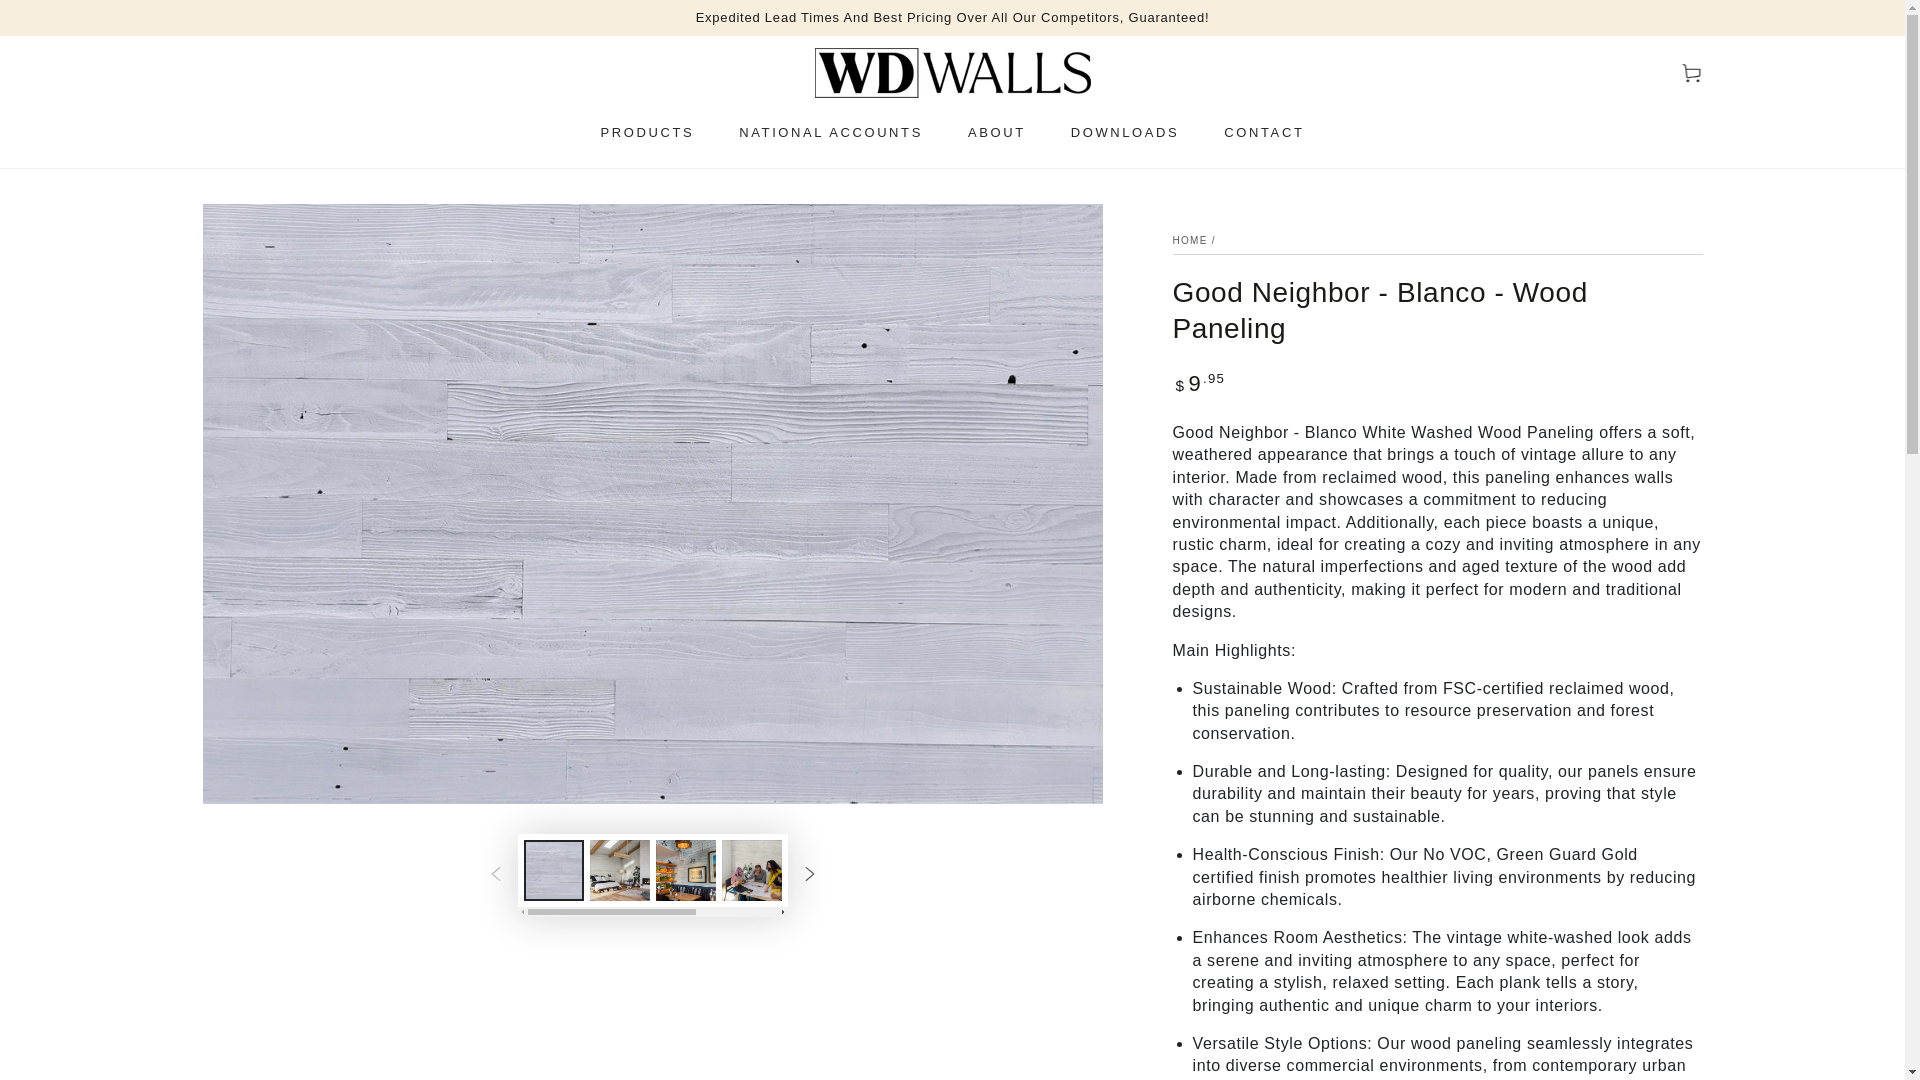 This screenshot has height=1080, width=1920. I want to click on Back to the frontpage, so click(1189, 240).